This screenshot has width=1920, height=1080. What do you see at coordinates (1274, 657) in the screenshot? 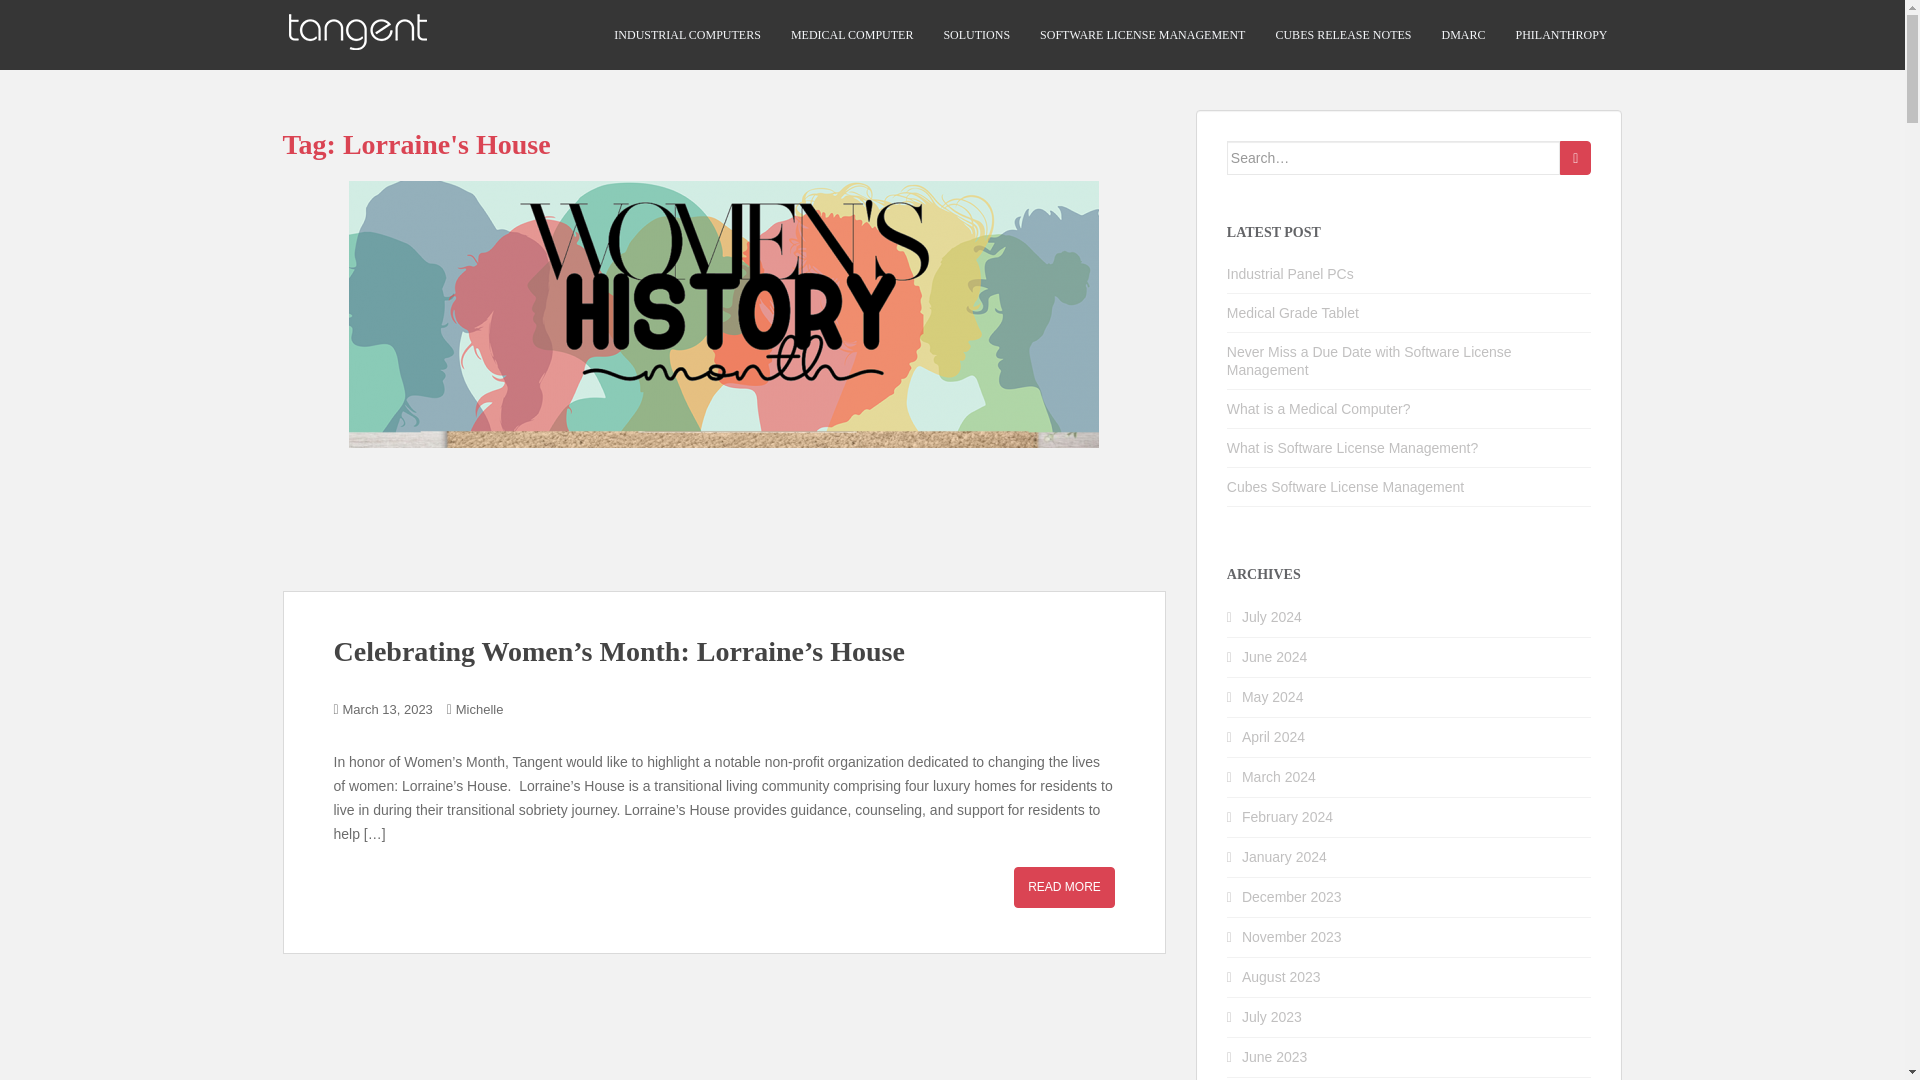
I see `June 2024` at bounding box center [1274, 657].